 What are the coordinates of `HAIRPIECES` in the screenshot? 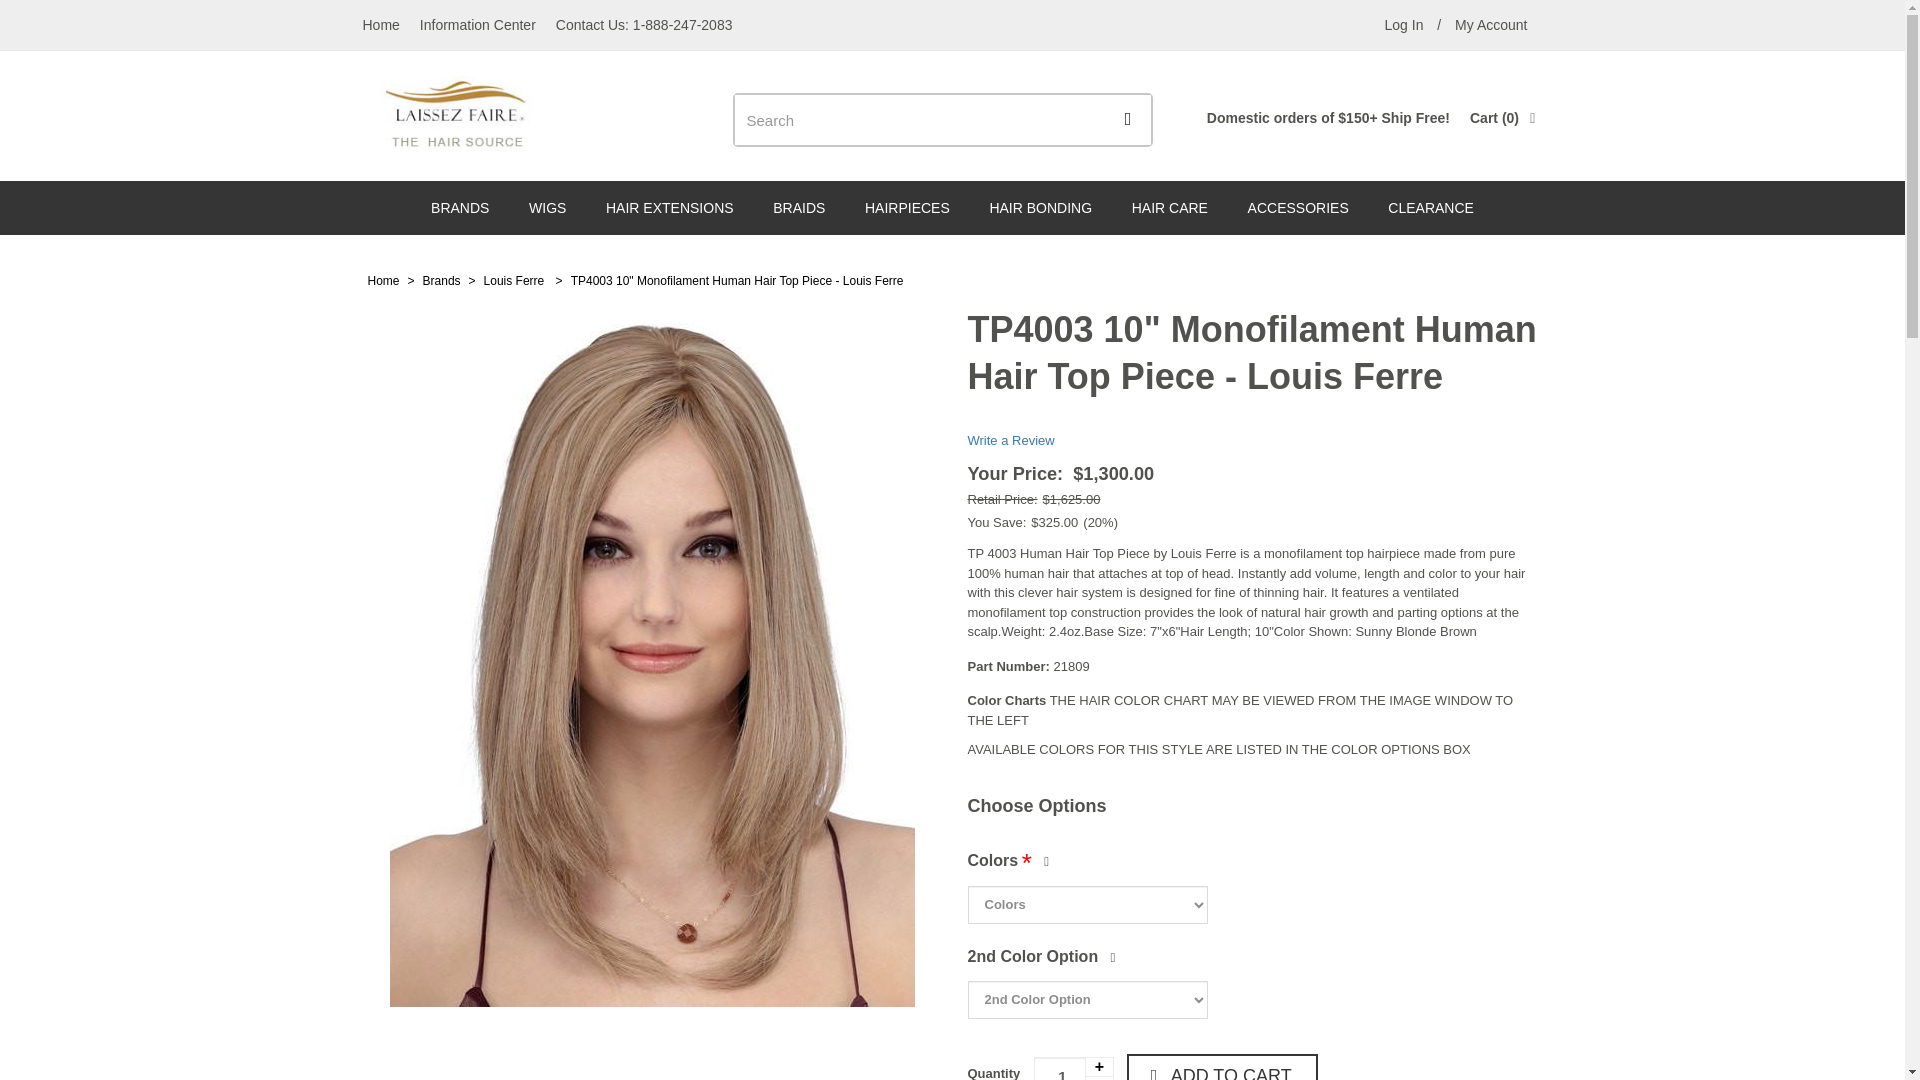 It's located at (906, 208).